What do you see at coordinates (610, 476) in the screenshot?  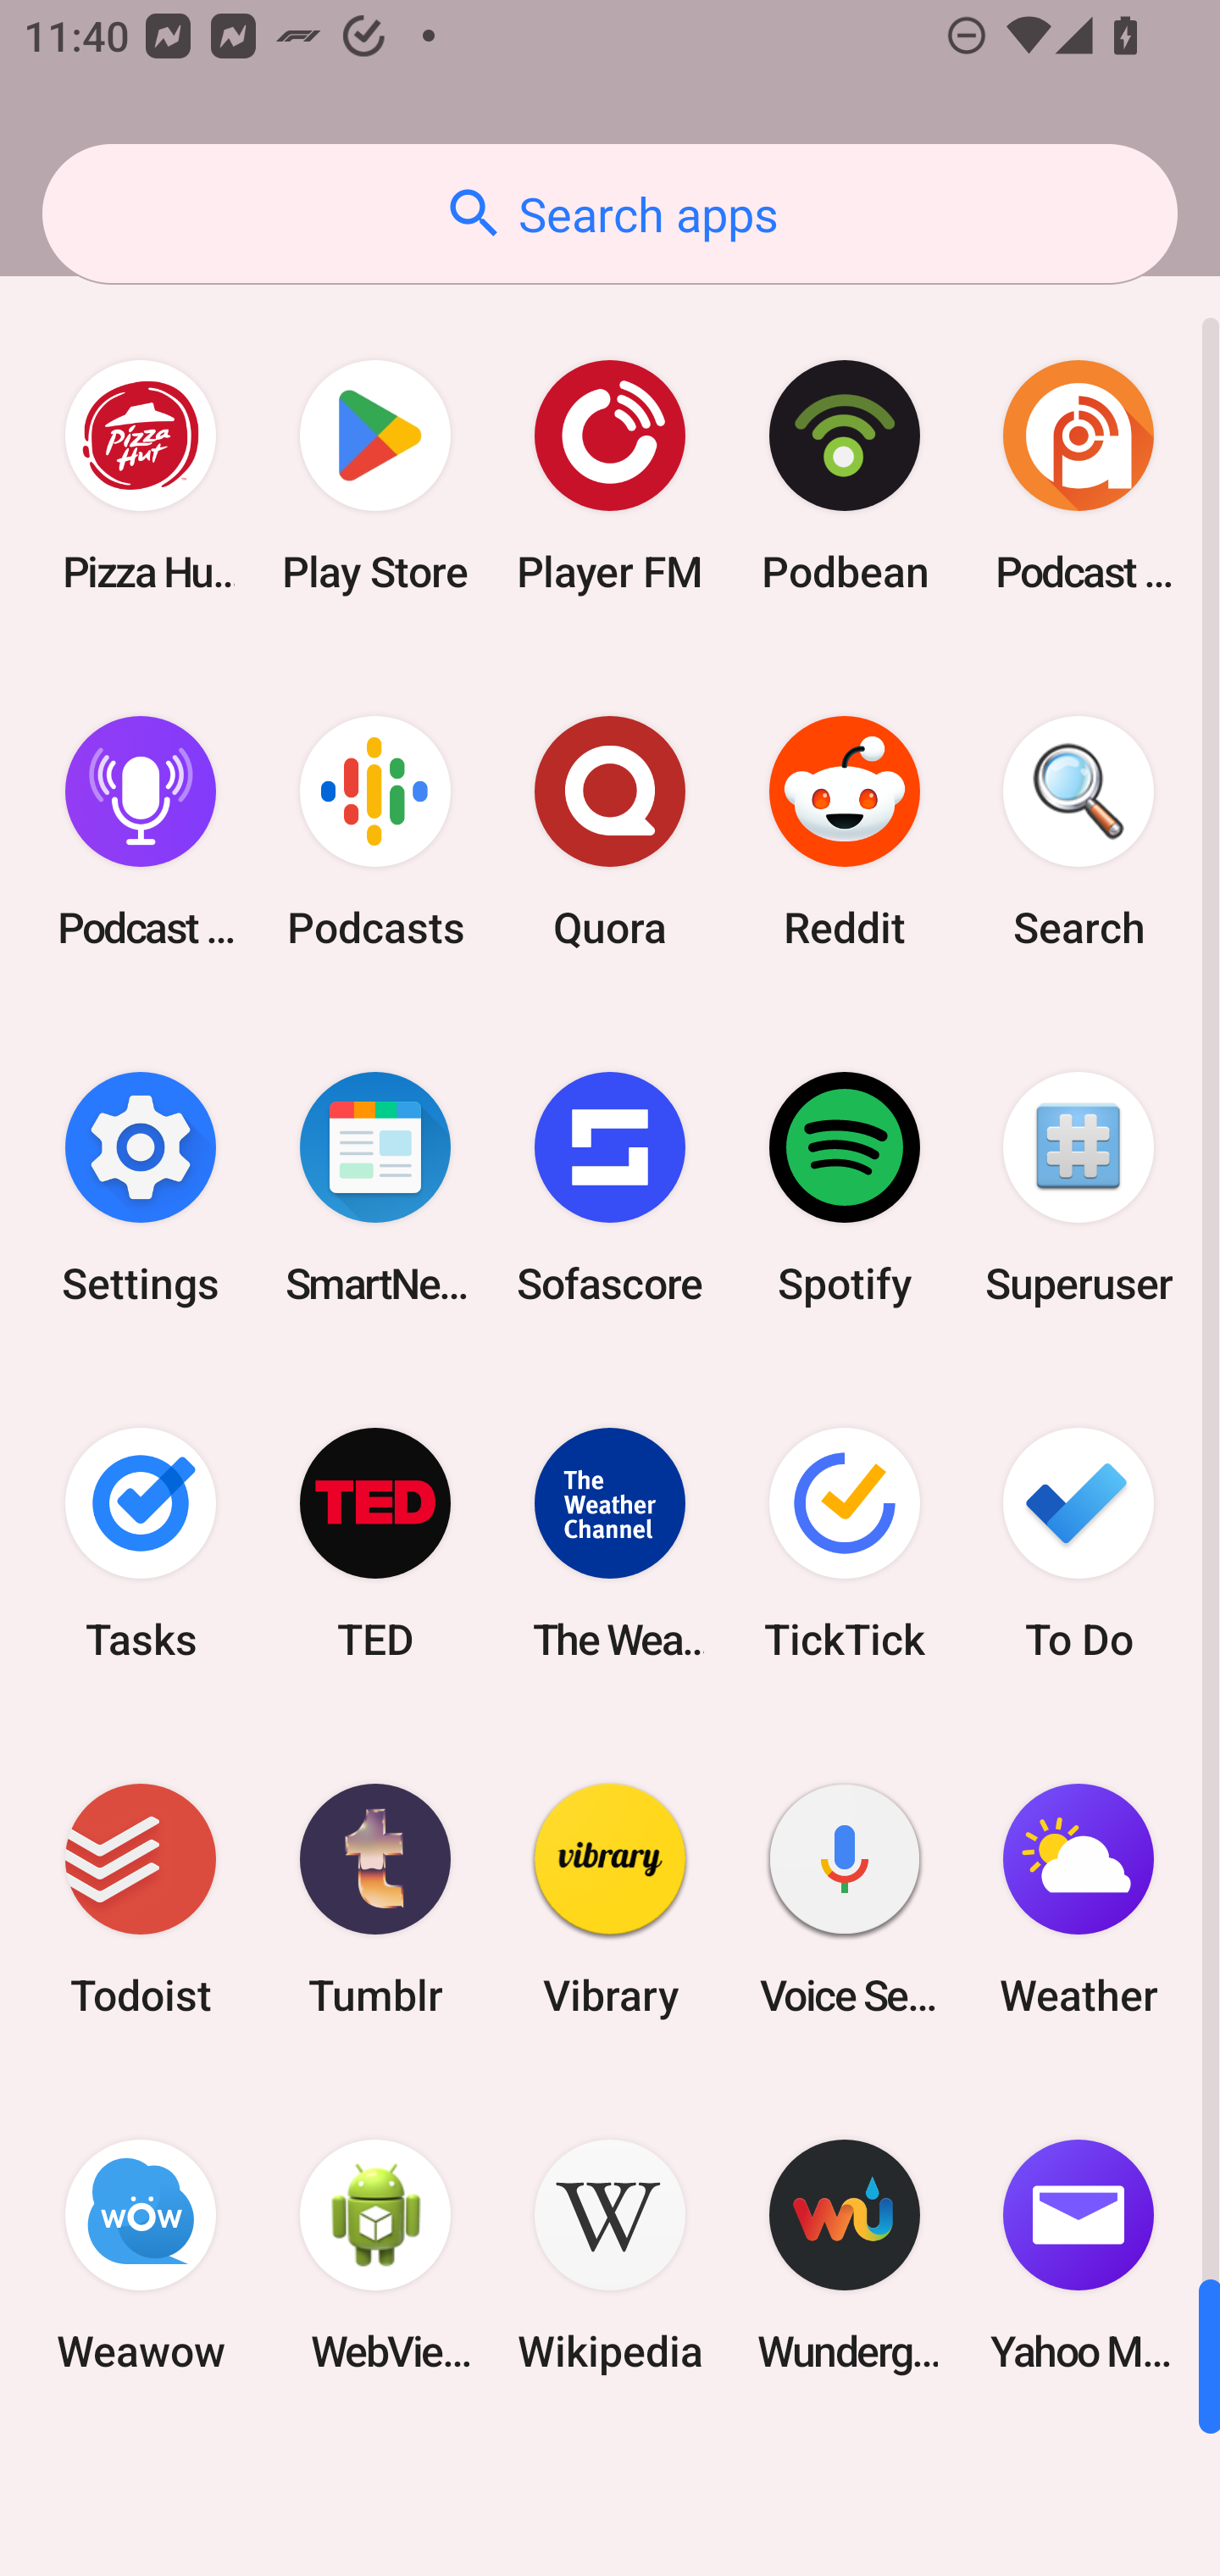 I see `Player FM` at bounding box center [610, 476].